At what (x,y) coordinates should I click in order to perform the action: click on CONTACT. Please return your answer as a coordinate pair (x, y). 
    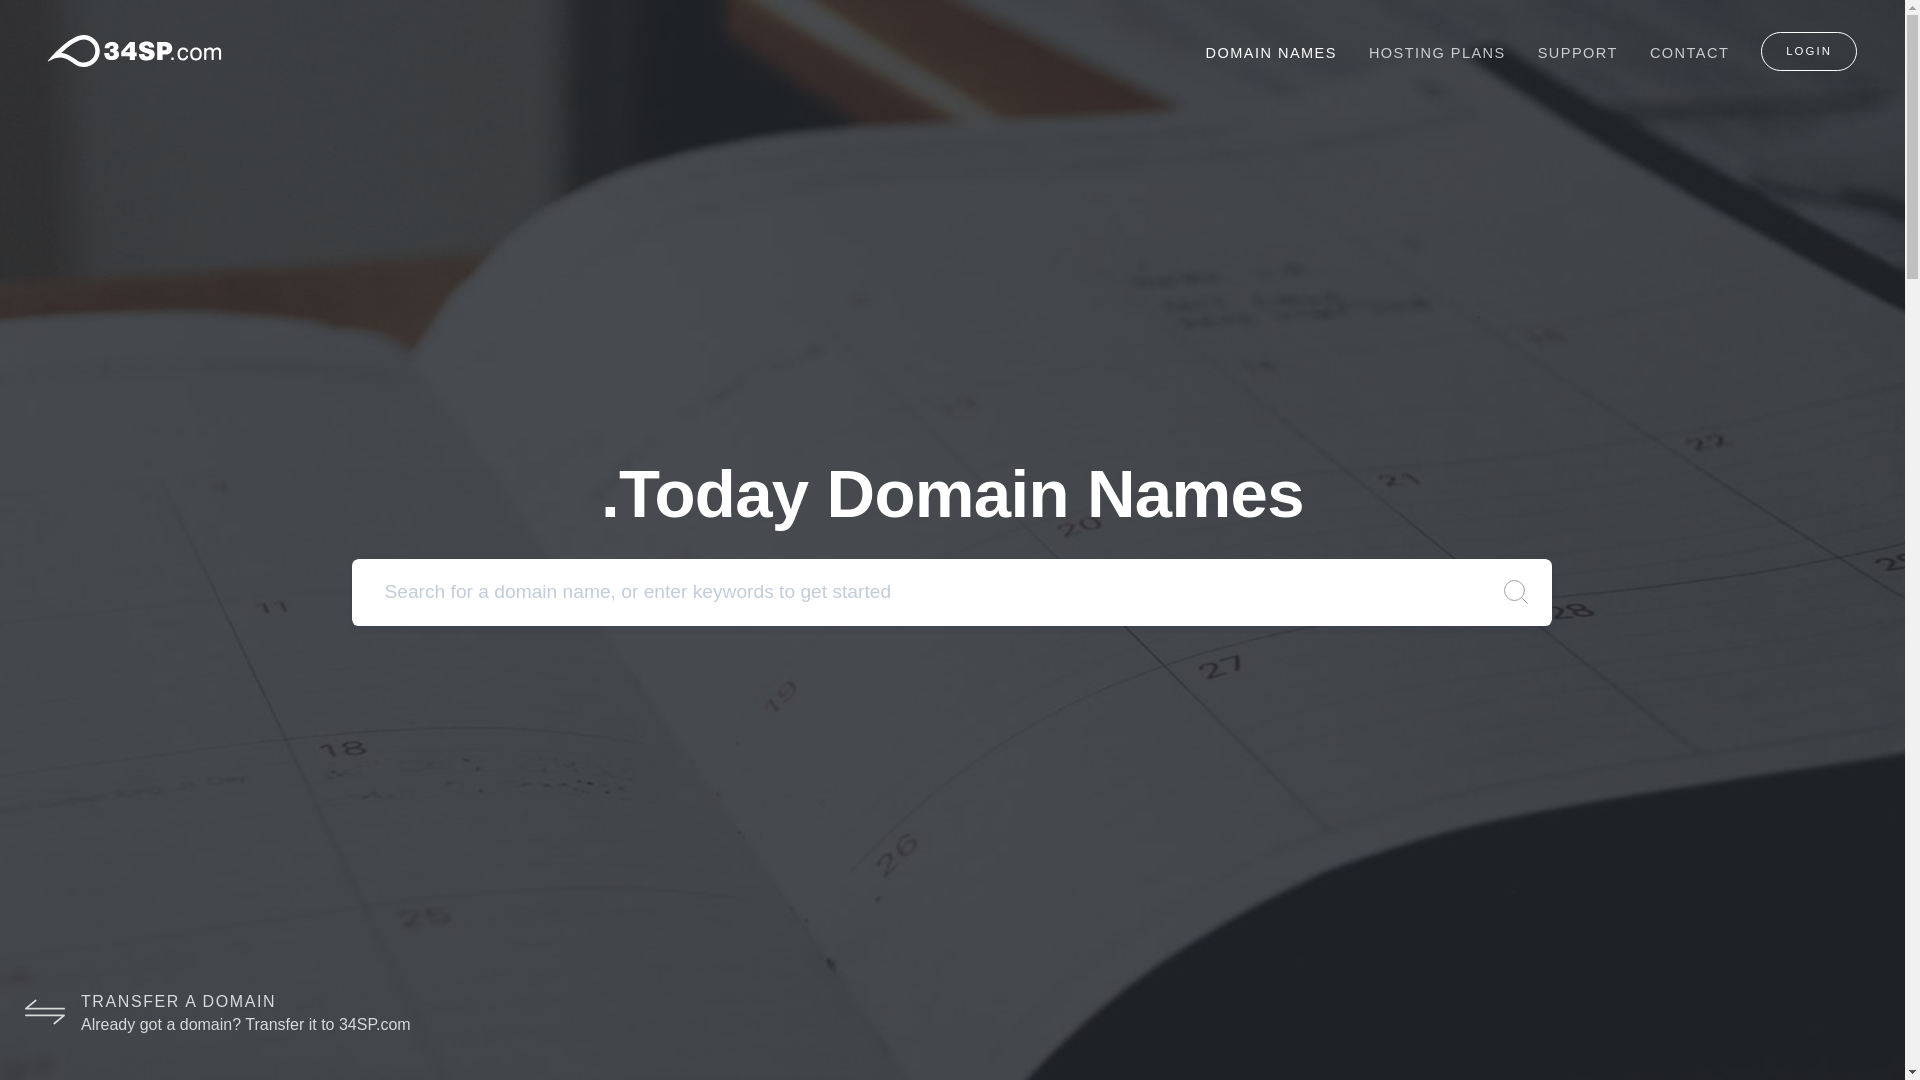
    Looking at the image, I should click on (1690, 53).